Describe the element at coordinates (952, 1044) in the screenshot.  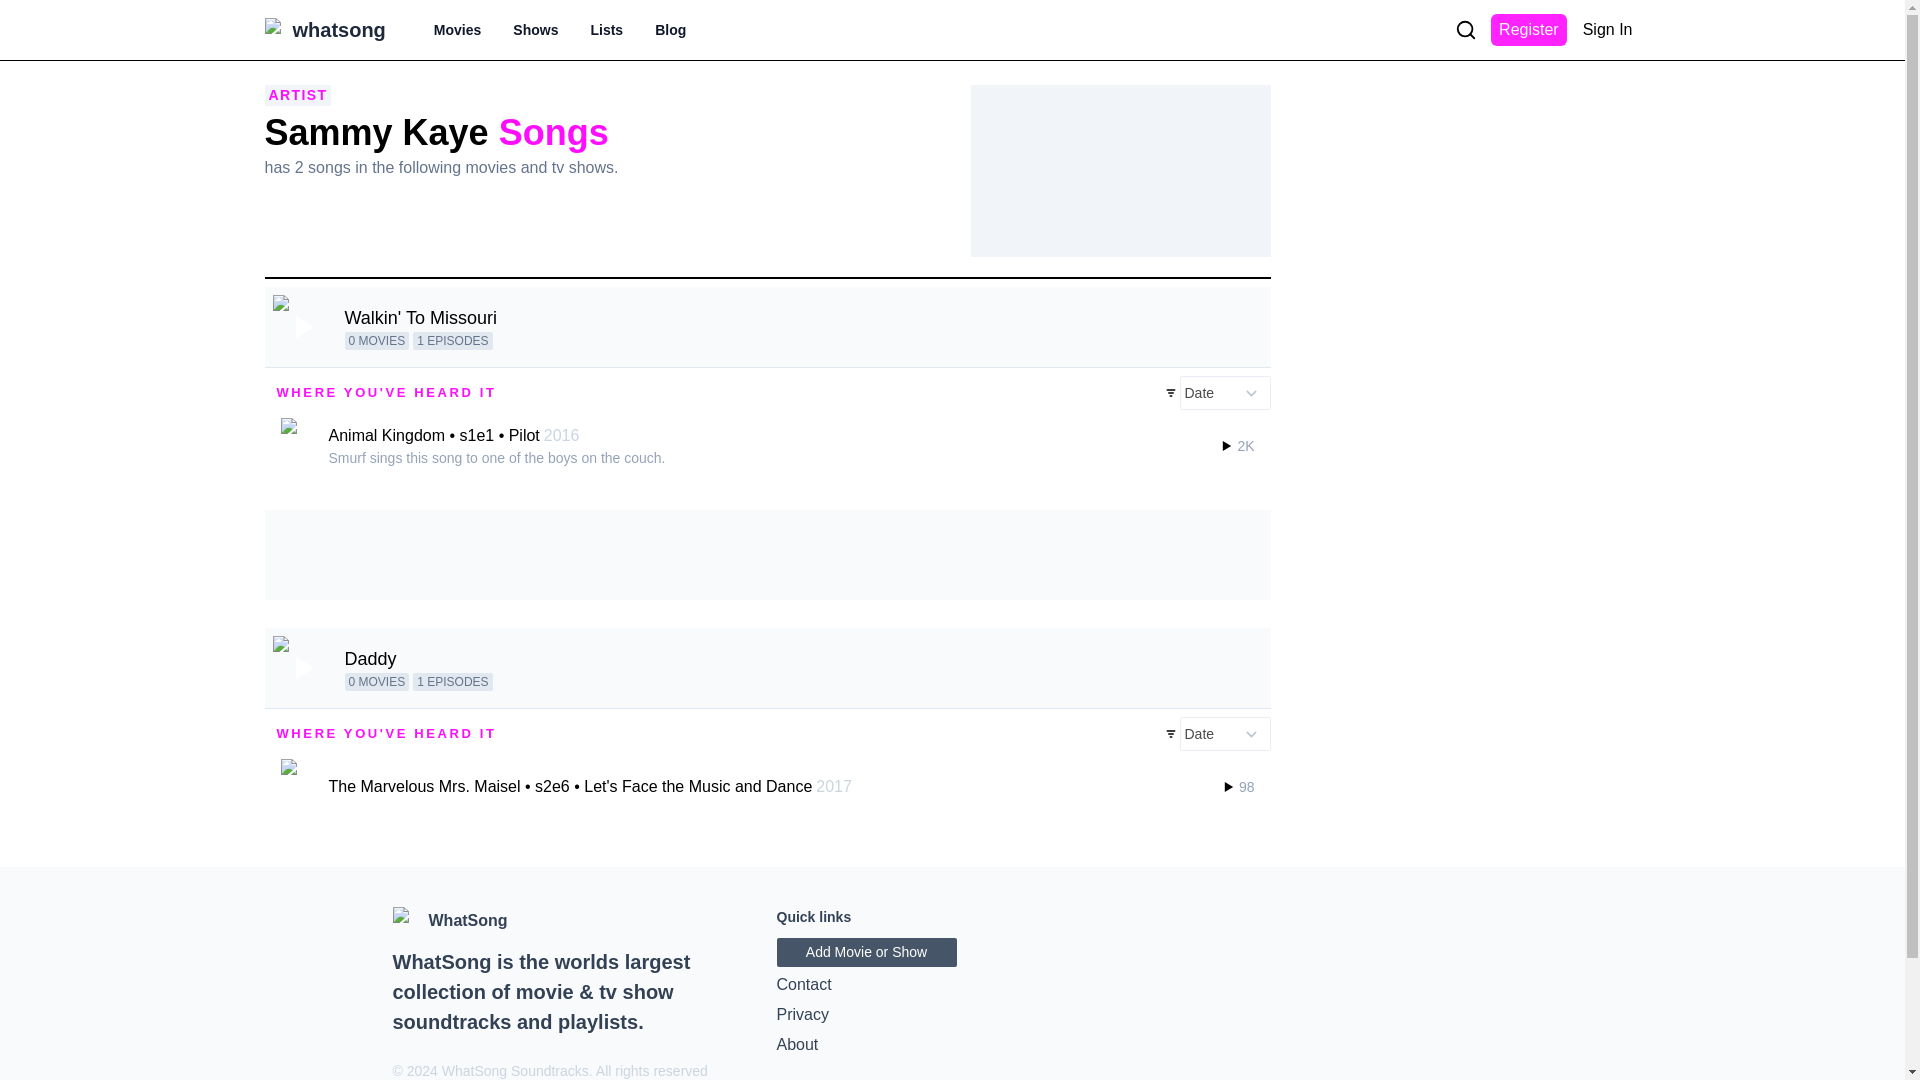
I see `About` at that location.